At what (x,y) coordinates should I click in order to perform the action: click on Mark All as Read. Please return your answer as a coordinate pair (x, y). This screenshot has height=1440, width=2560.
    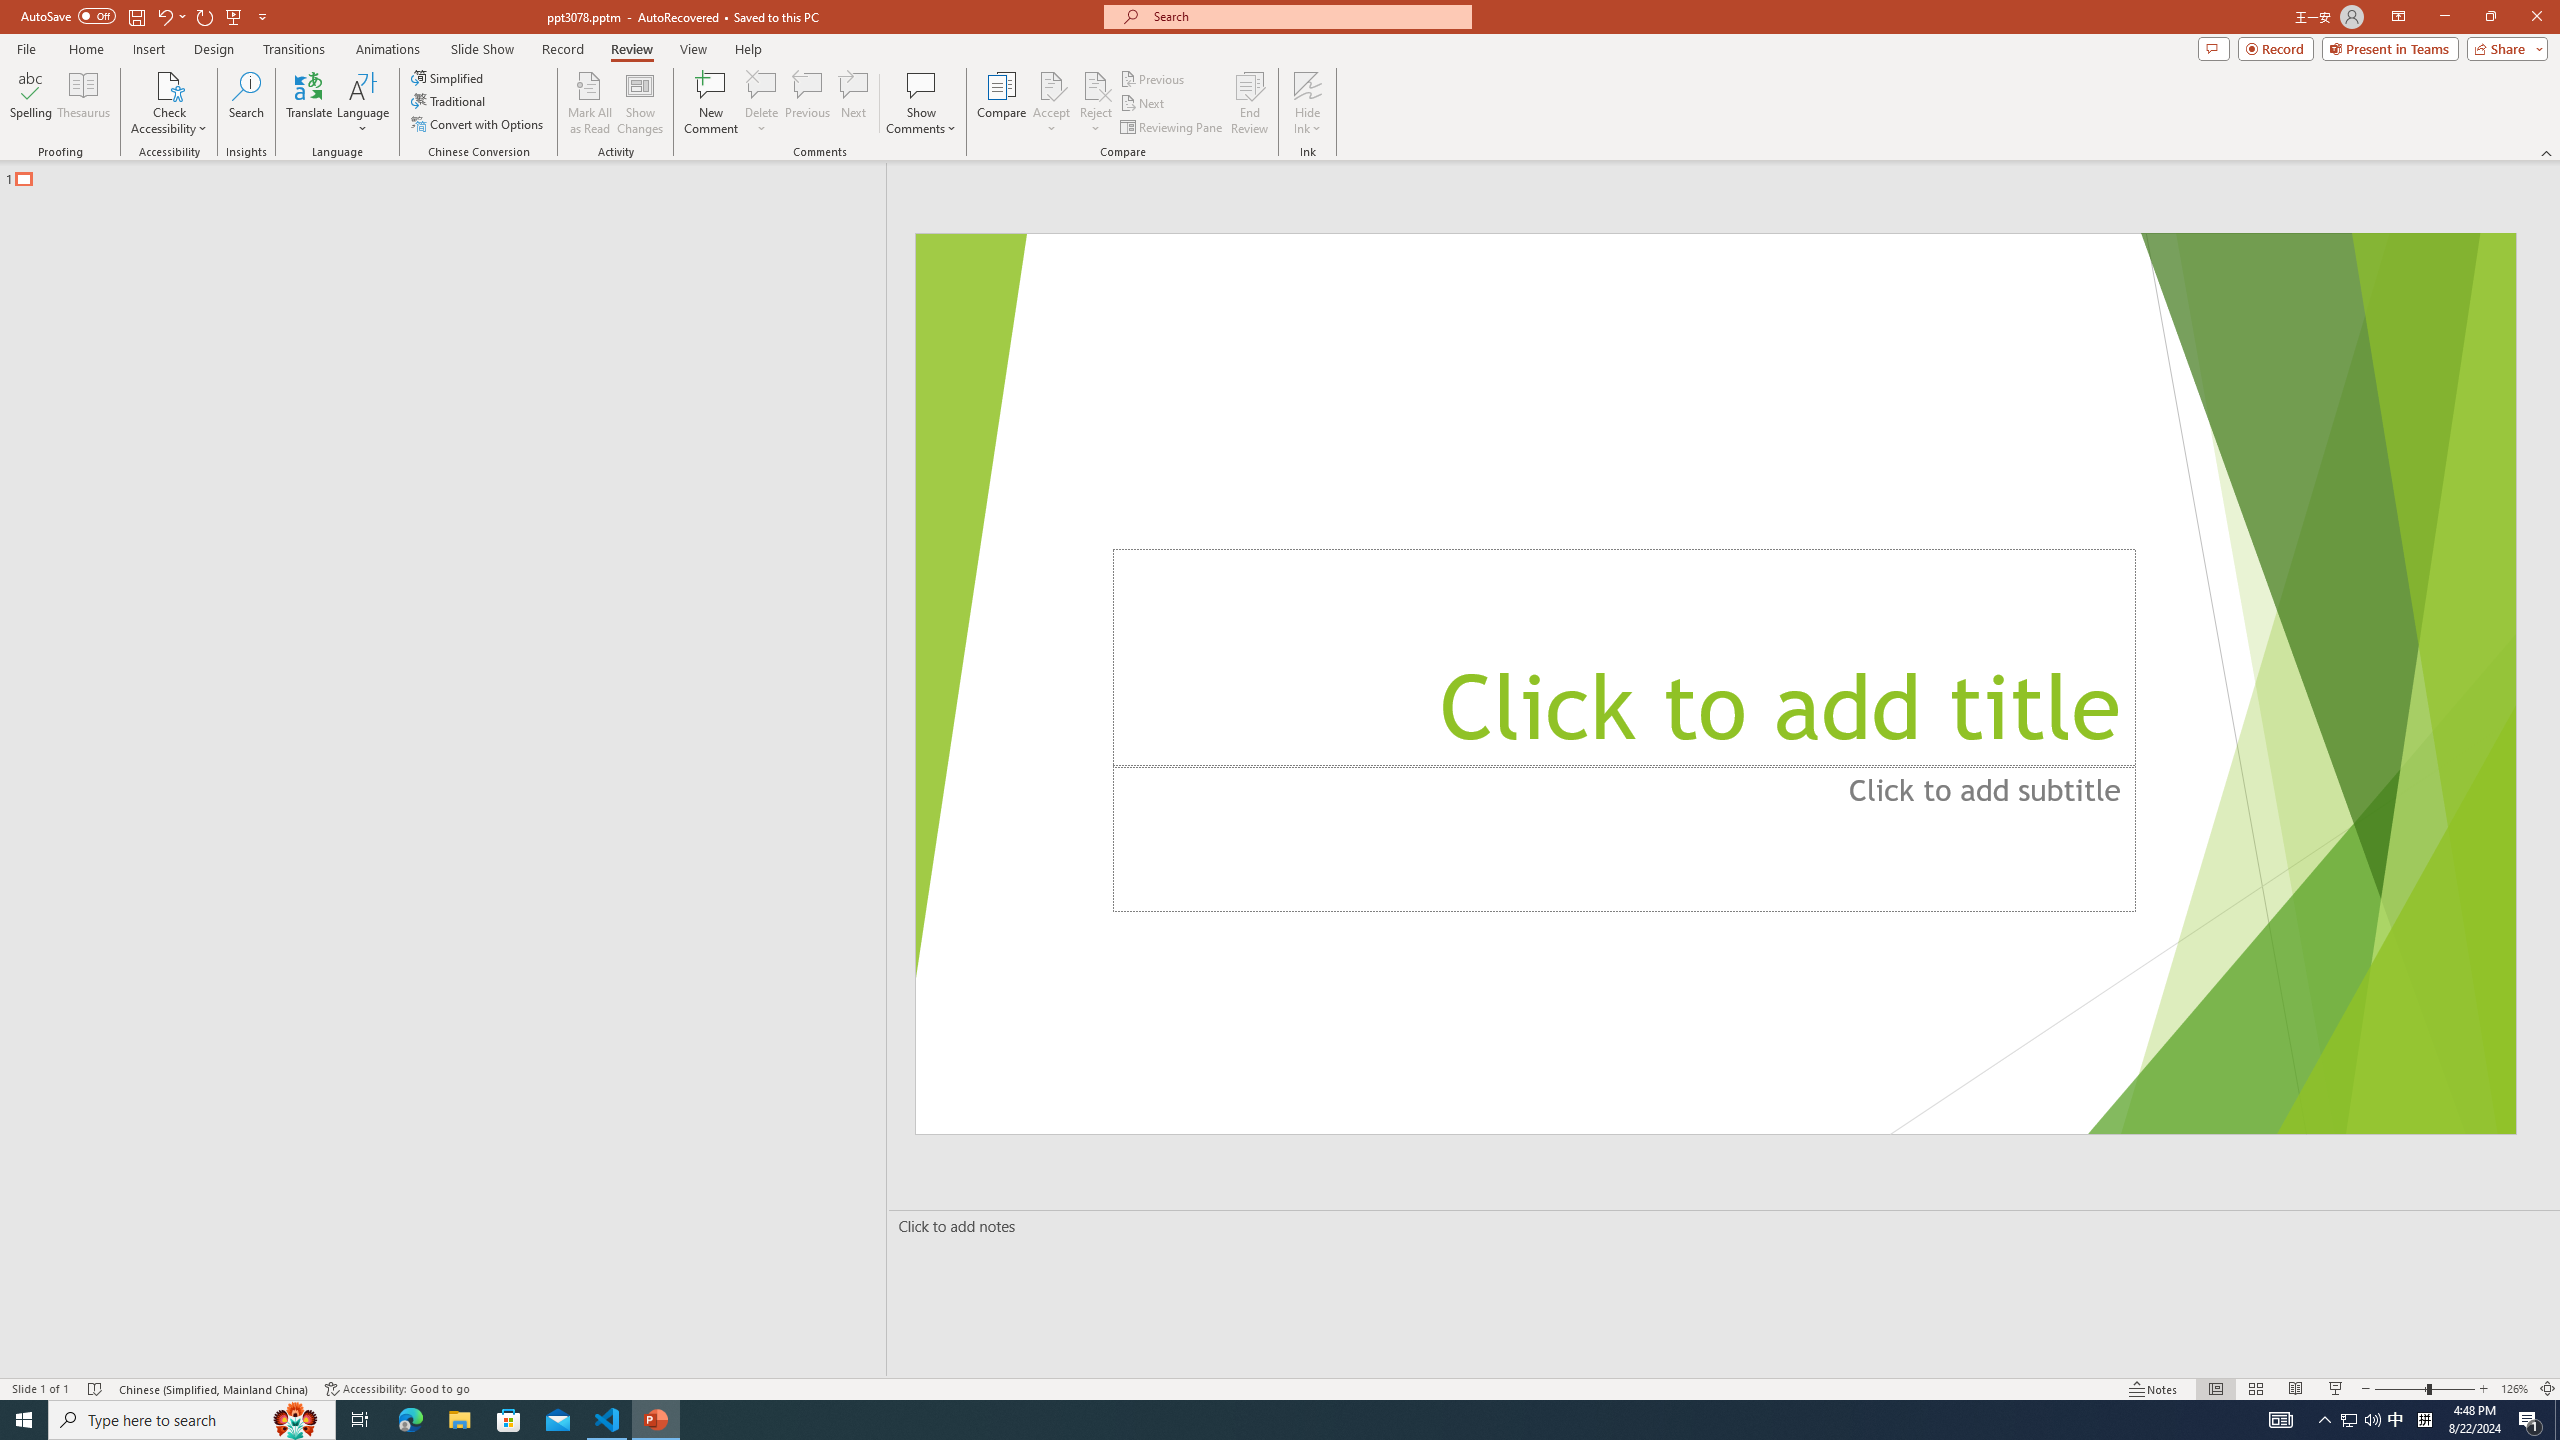
    Looking at the image, I should click on (590, 103).